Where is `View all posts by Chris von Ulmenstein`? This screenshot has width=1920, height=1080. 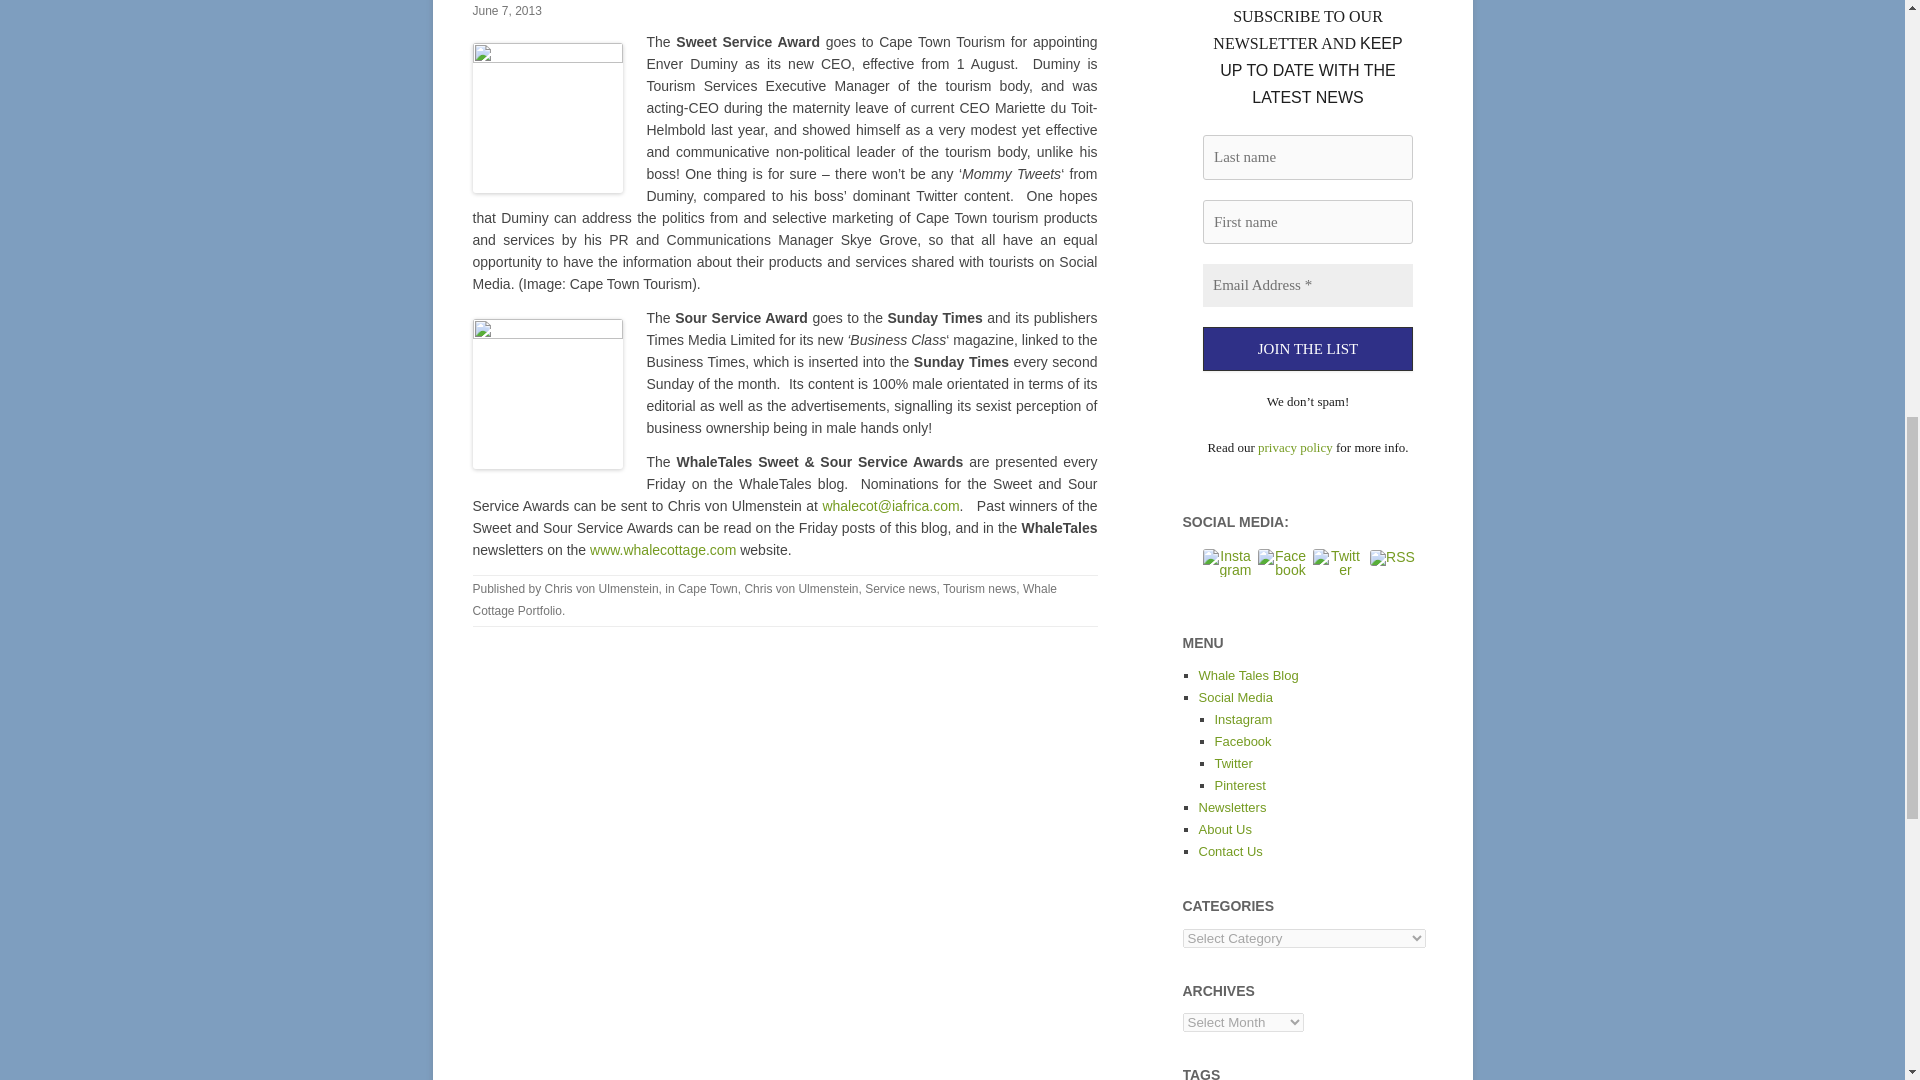
View all posts by Chris von Ulmenstein is located at coordinates (602, 589).